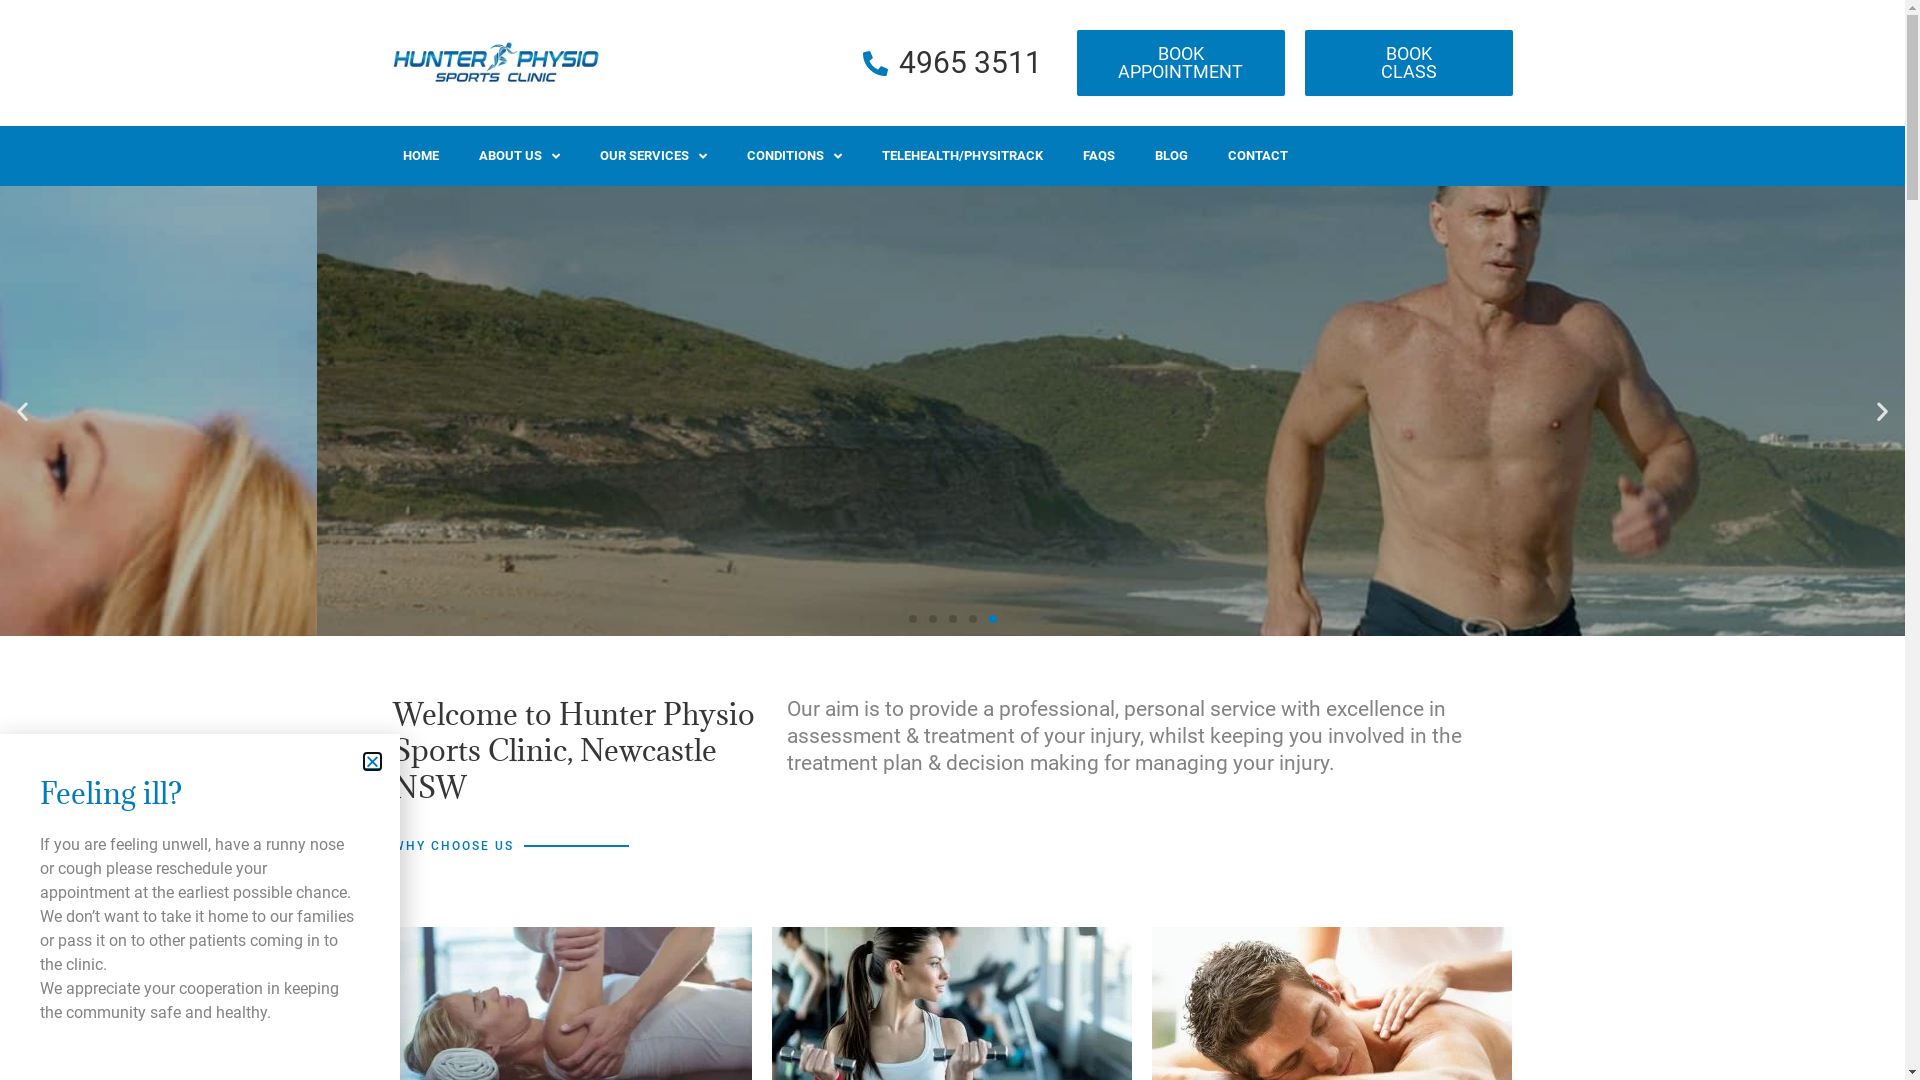 The height and width of the screenshot is (1080, 1920). I want to click on BOOK
CLASS, so click(1408, 63).